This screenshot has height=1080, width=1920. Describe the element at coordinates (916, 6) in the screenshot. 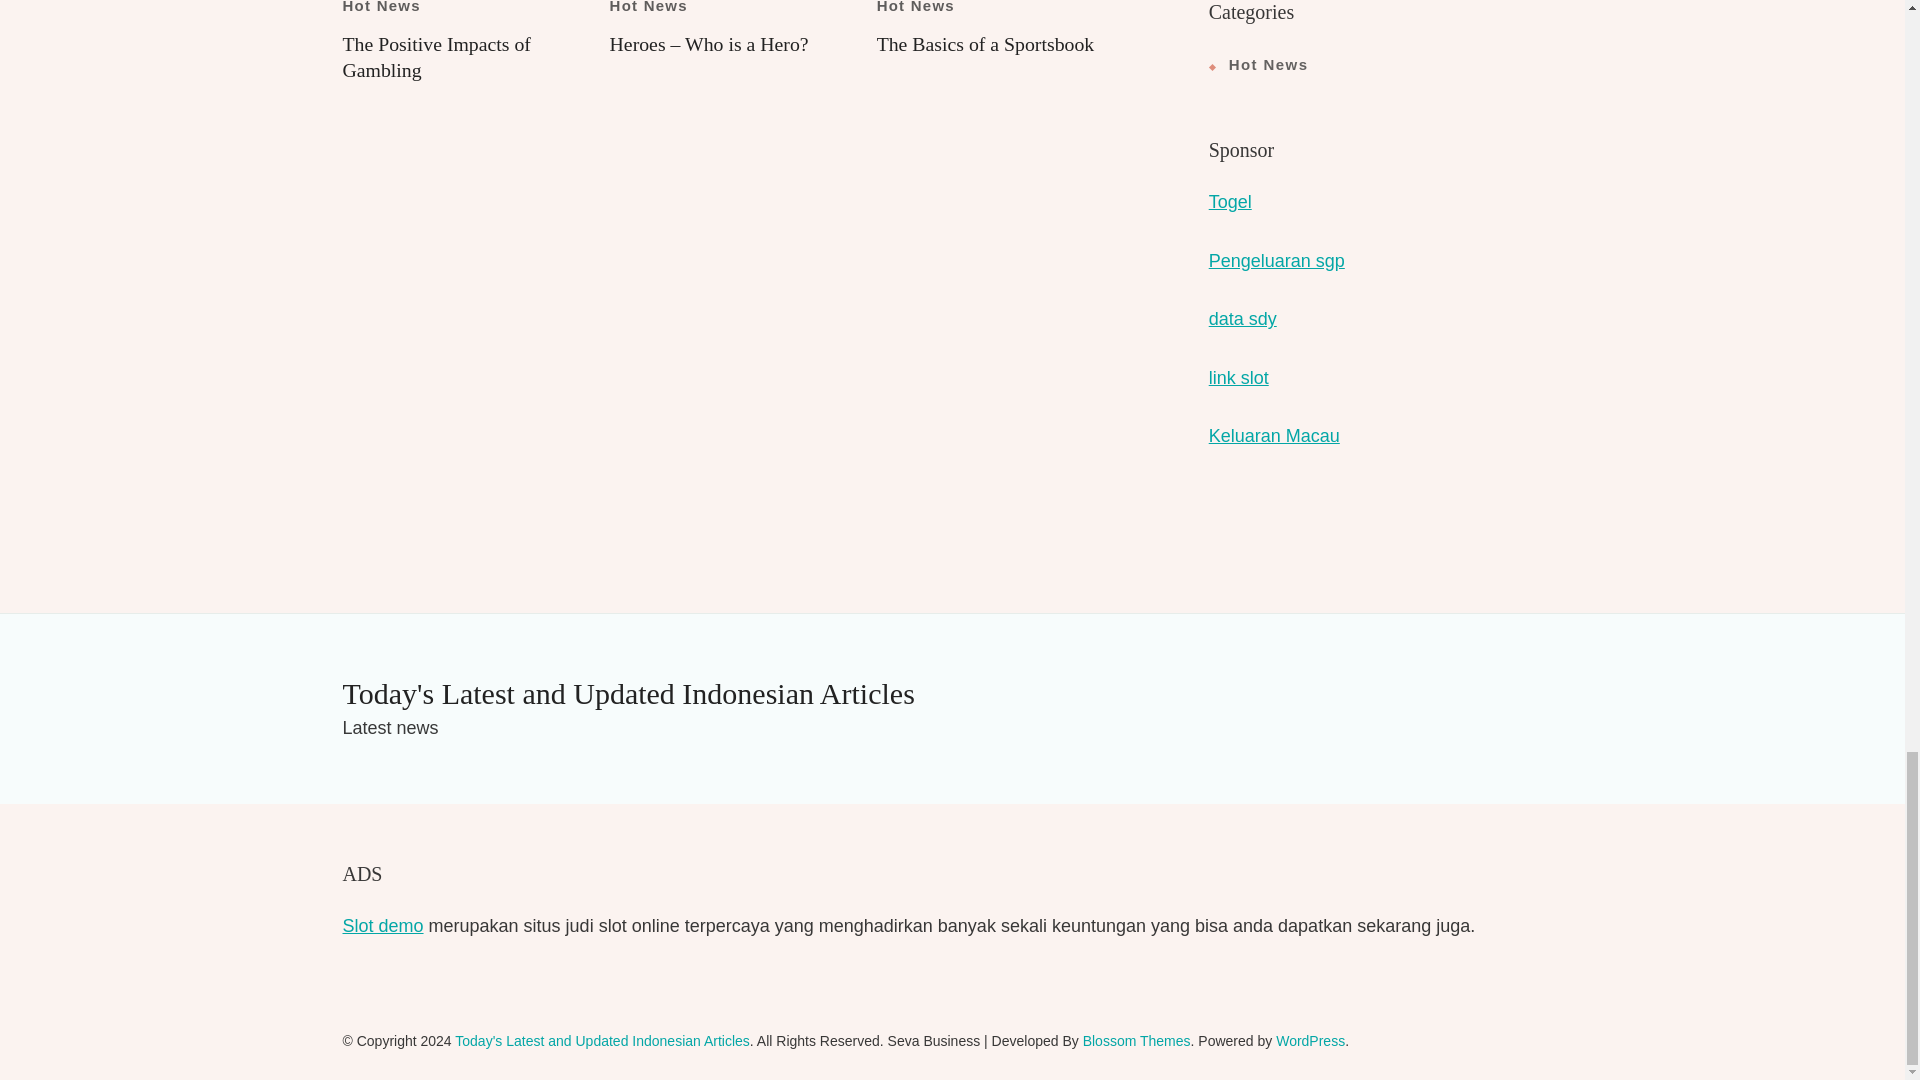

I see `Hot News` at that location.